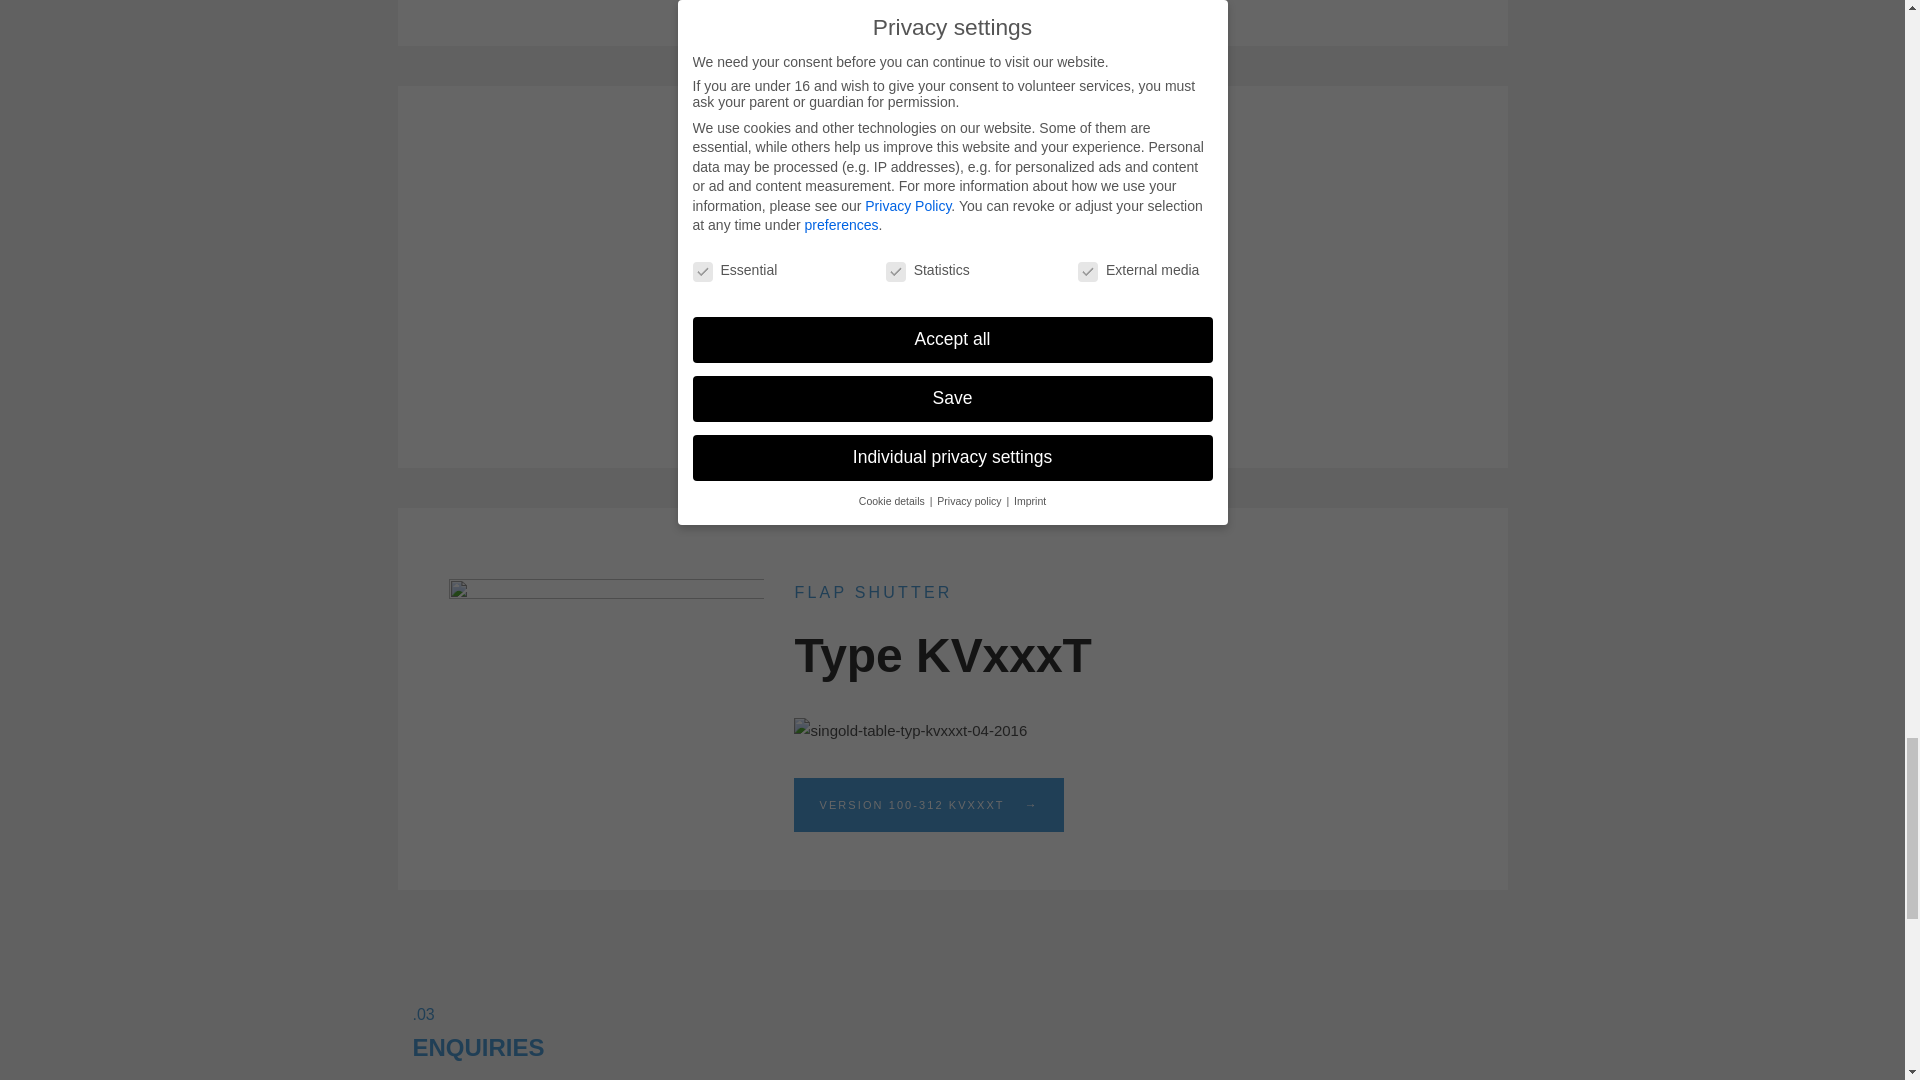 This screenshot has height=1080, width=1920. What do you see at coordinates (910, 731) in the screenshot?
I see `singold-table-typ-kvxxxt-04-2016` at bounding box center [910, 731].